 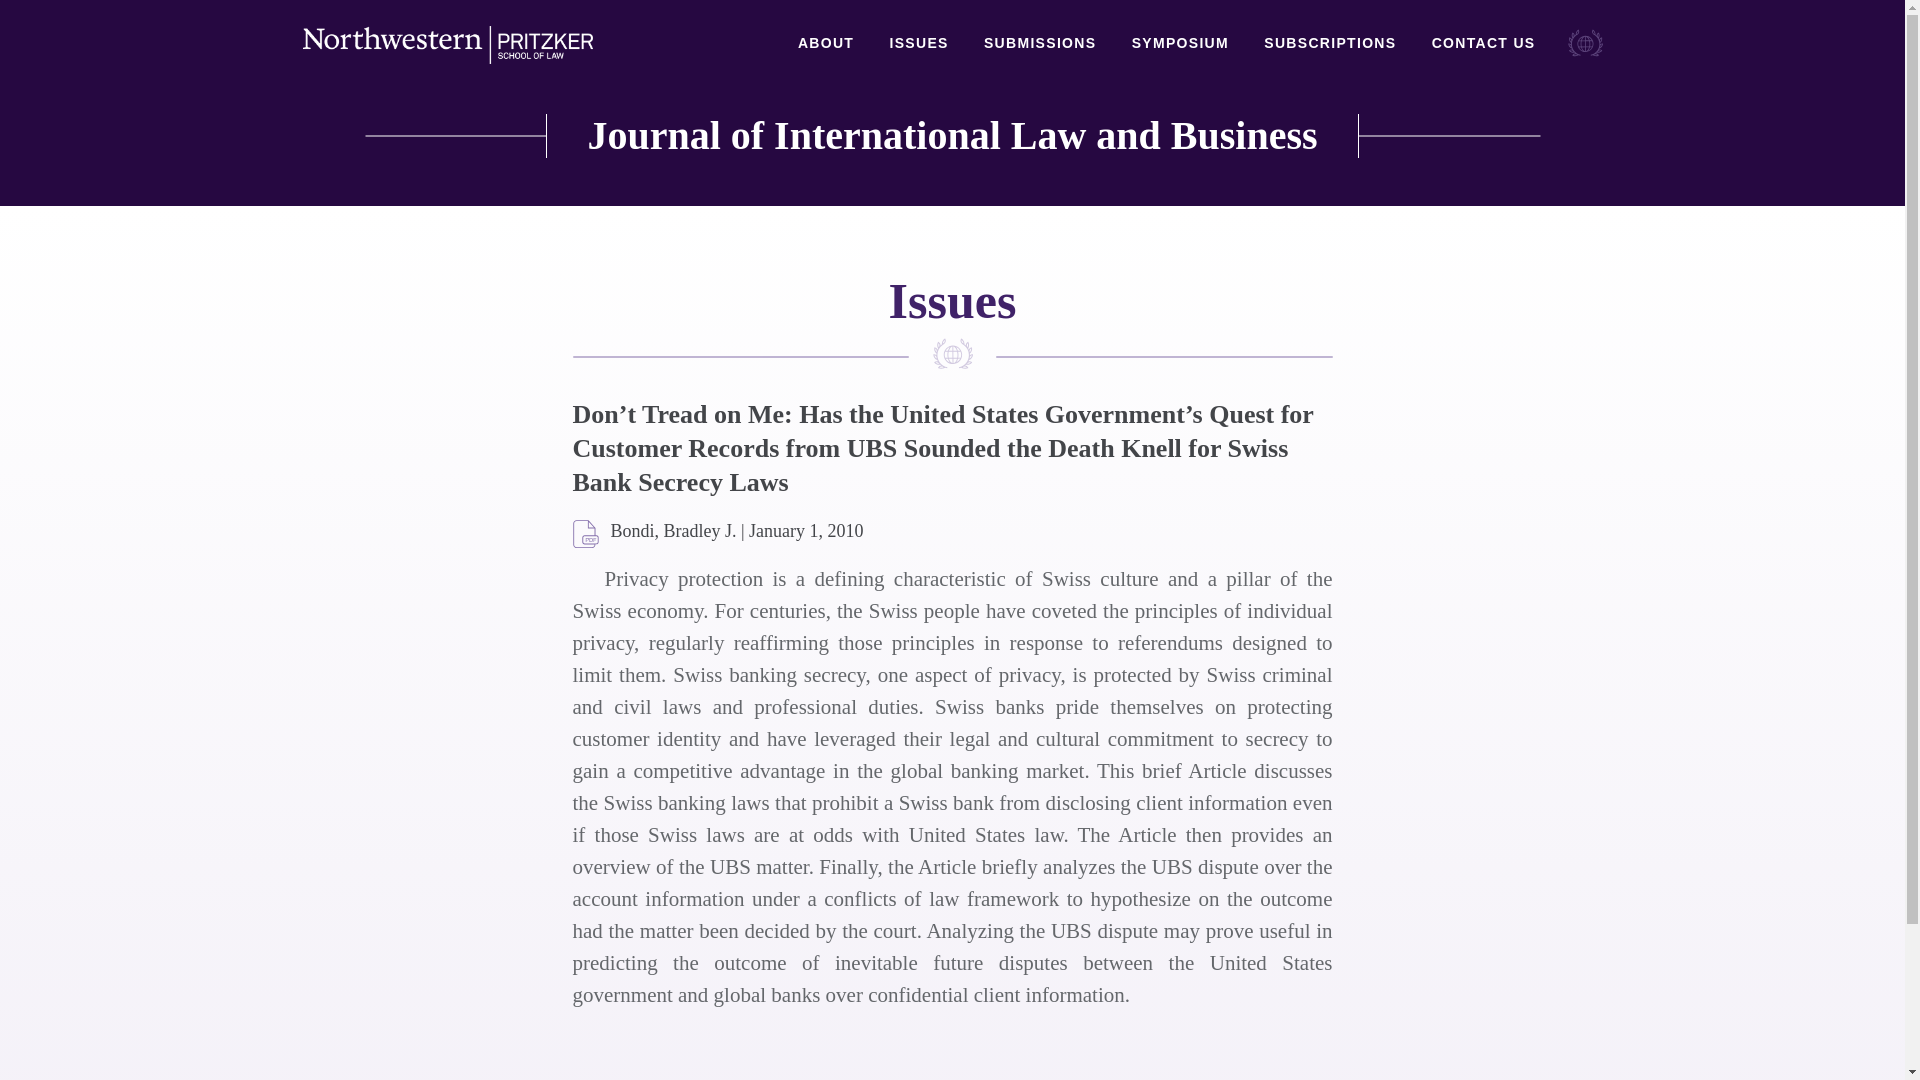 What do you see at coordinates (826, 43) in the screenshot?
I see `ABOUT` at bounding box center [826, 43].